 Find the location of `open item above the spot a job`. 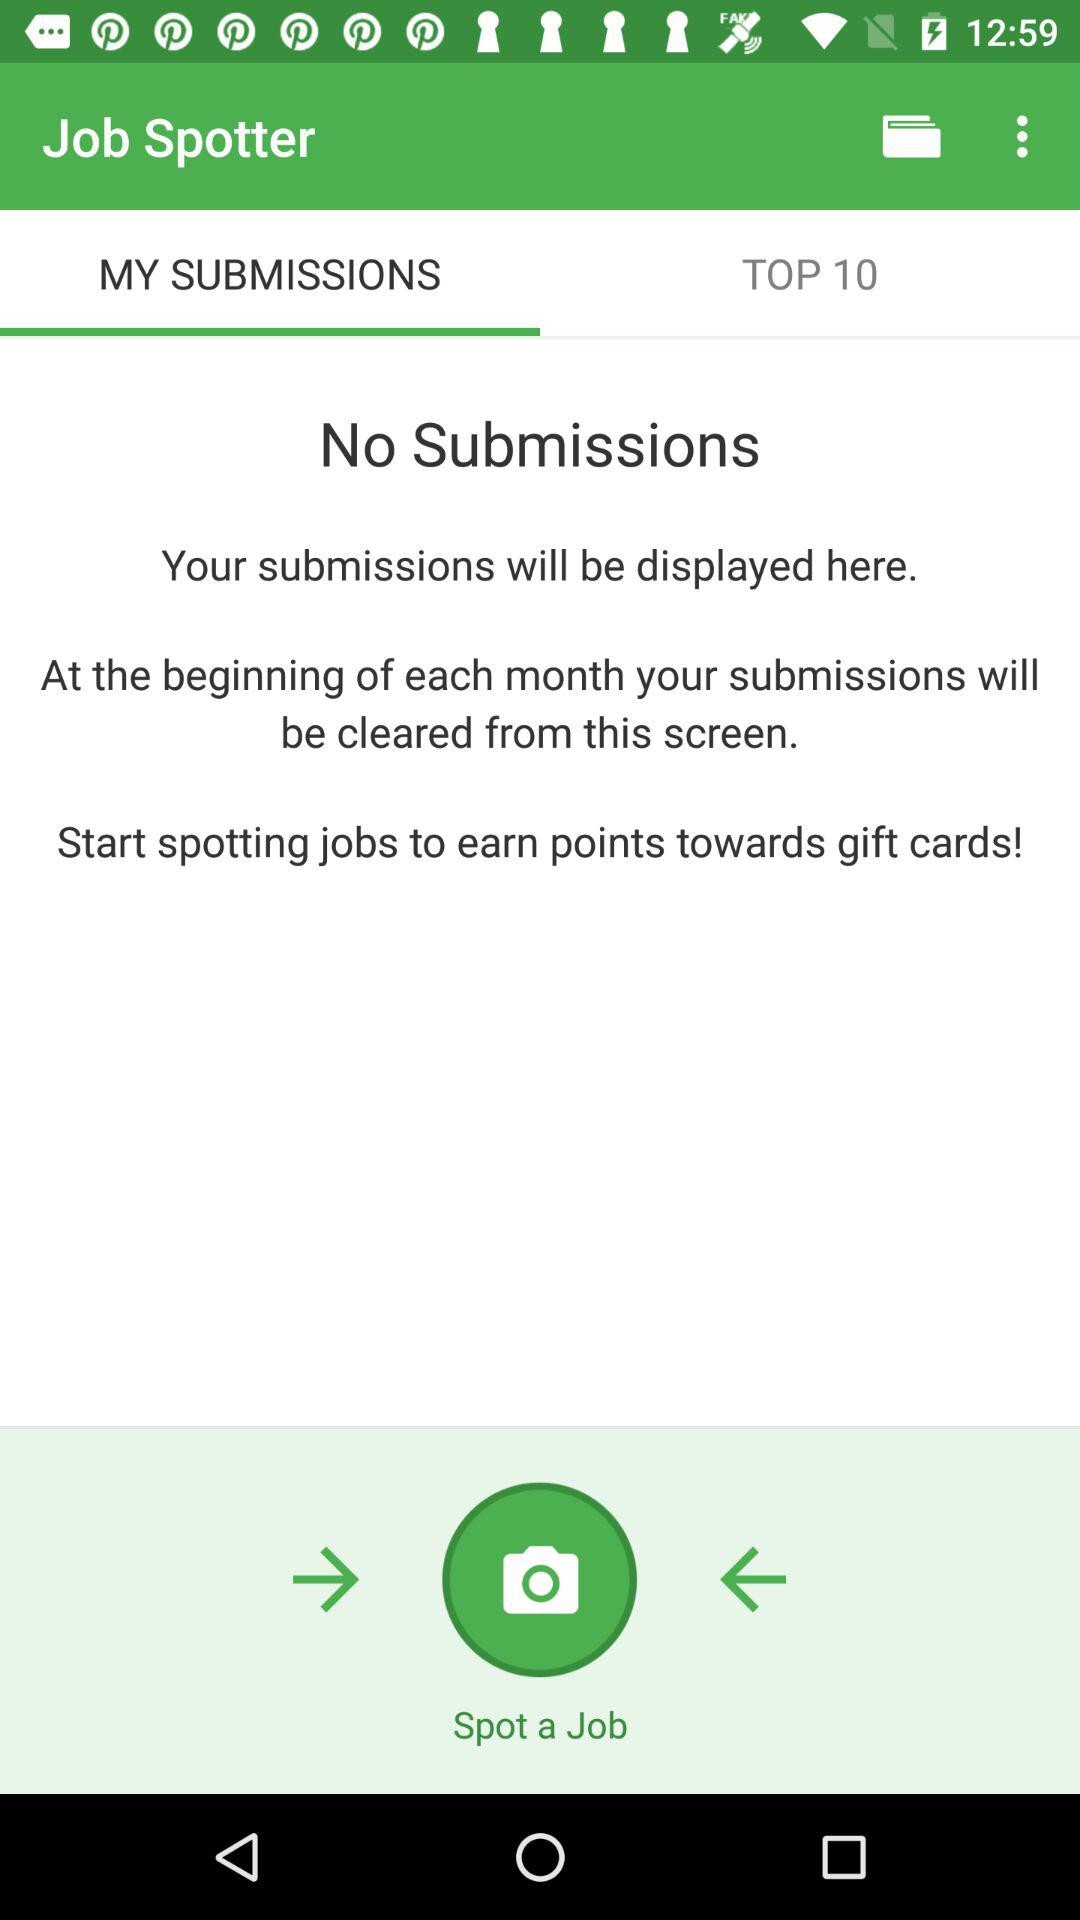

open item above the spot a job is located at coordinates (539, 1580).